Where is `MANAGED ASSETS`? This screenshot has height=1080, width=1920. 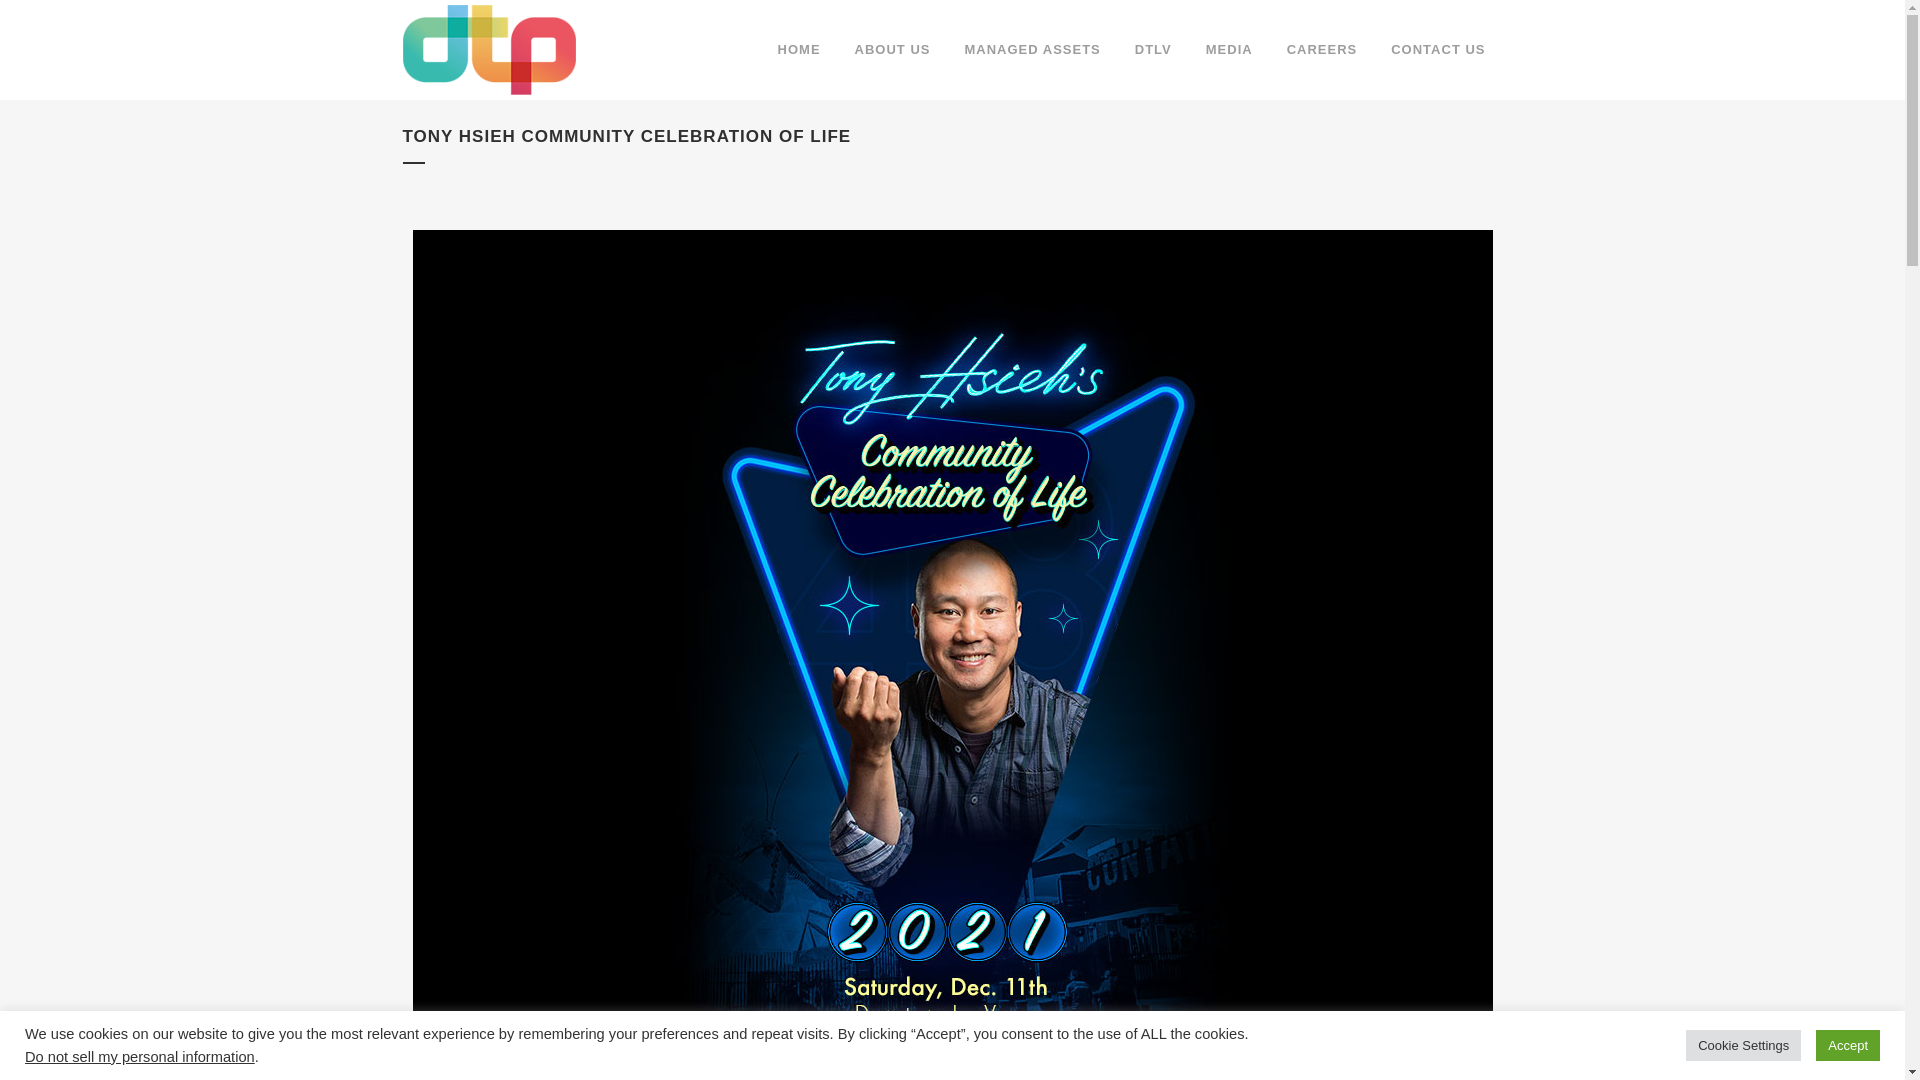 MANAGED ASSETS is located at coordinates (1032, 50).